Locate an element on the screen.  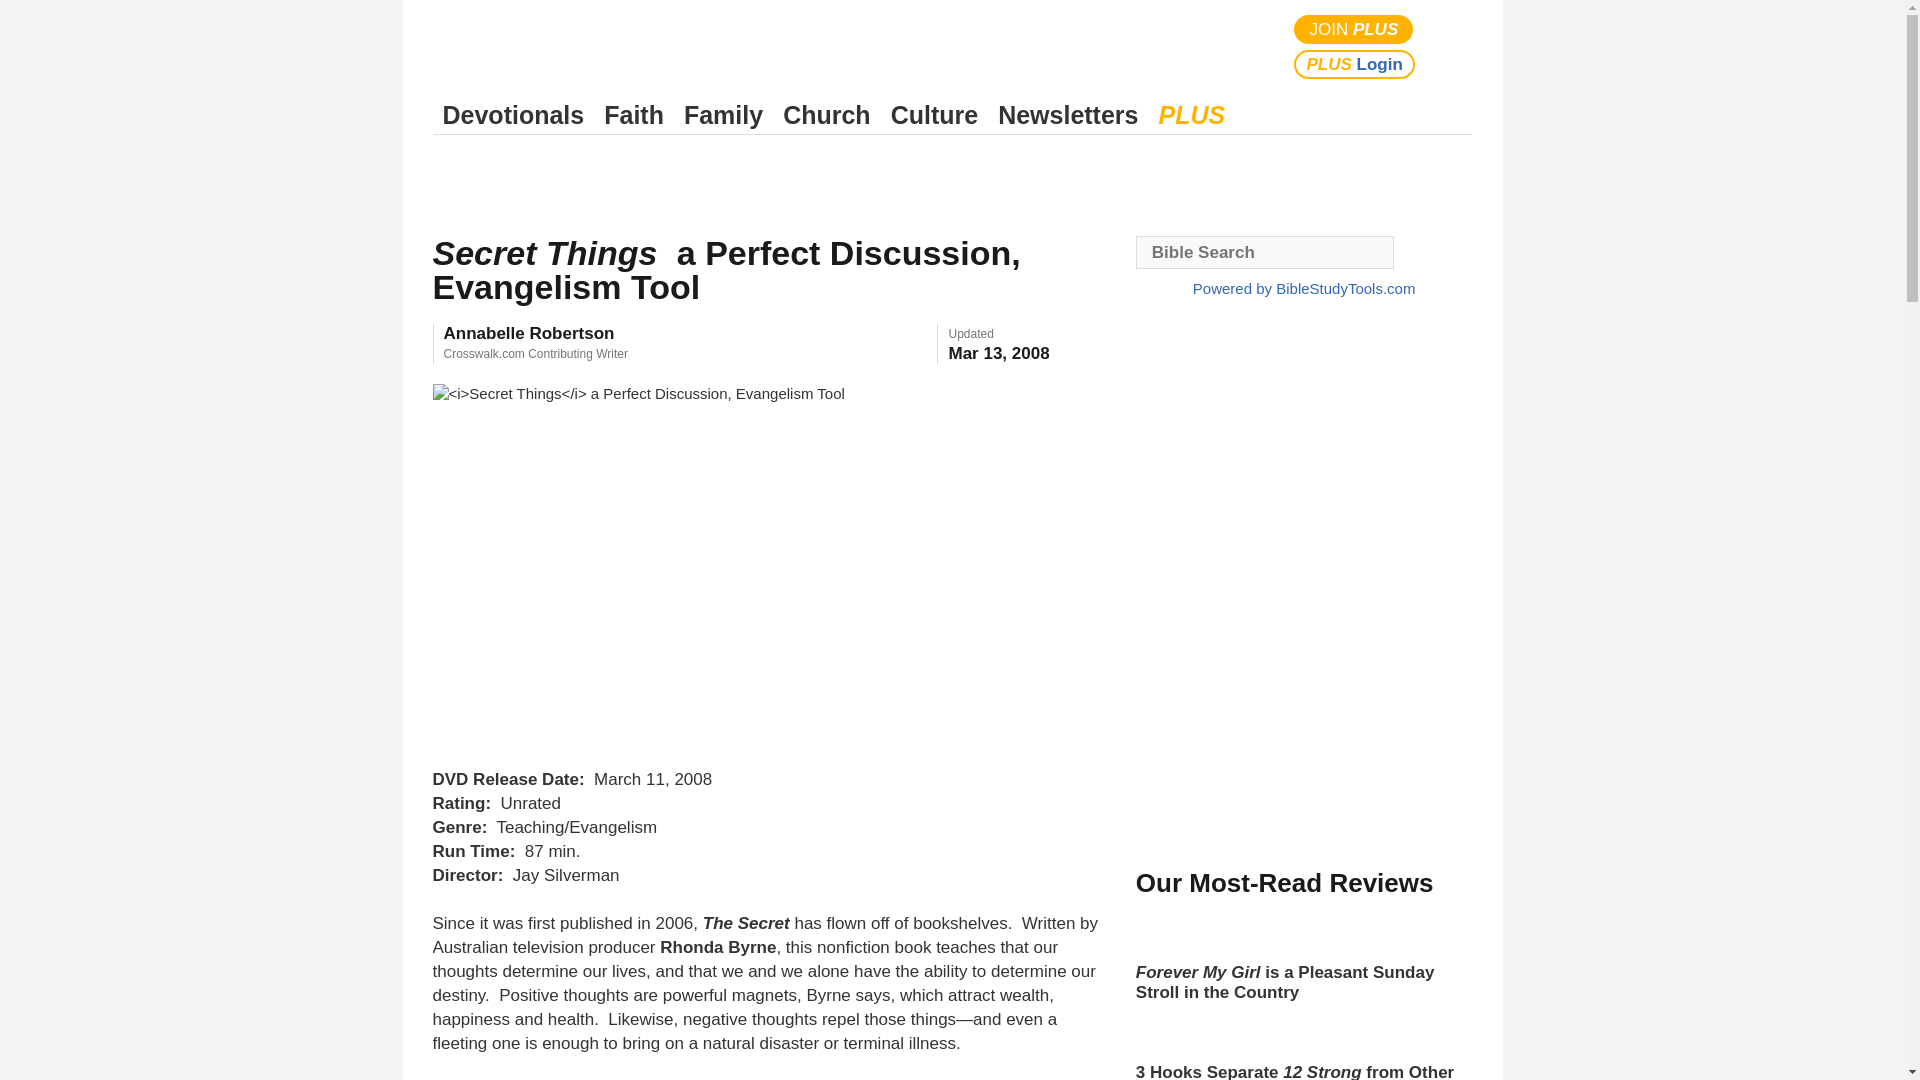
Devotionals is located at coordinates (513, 115).